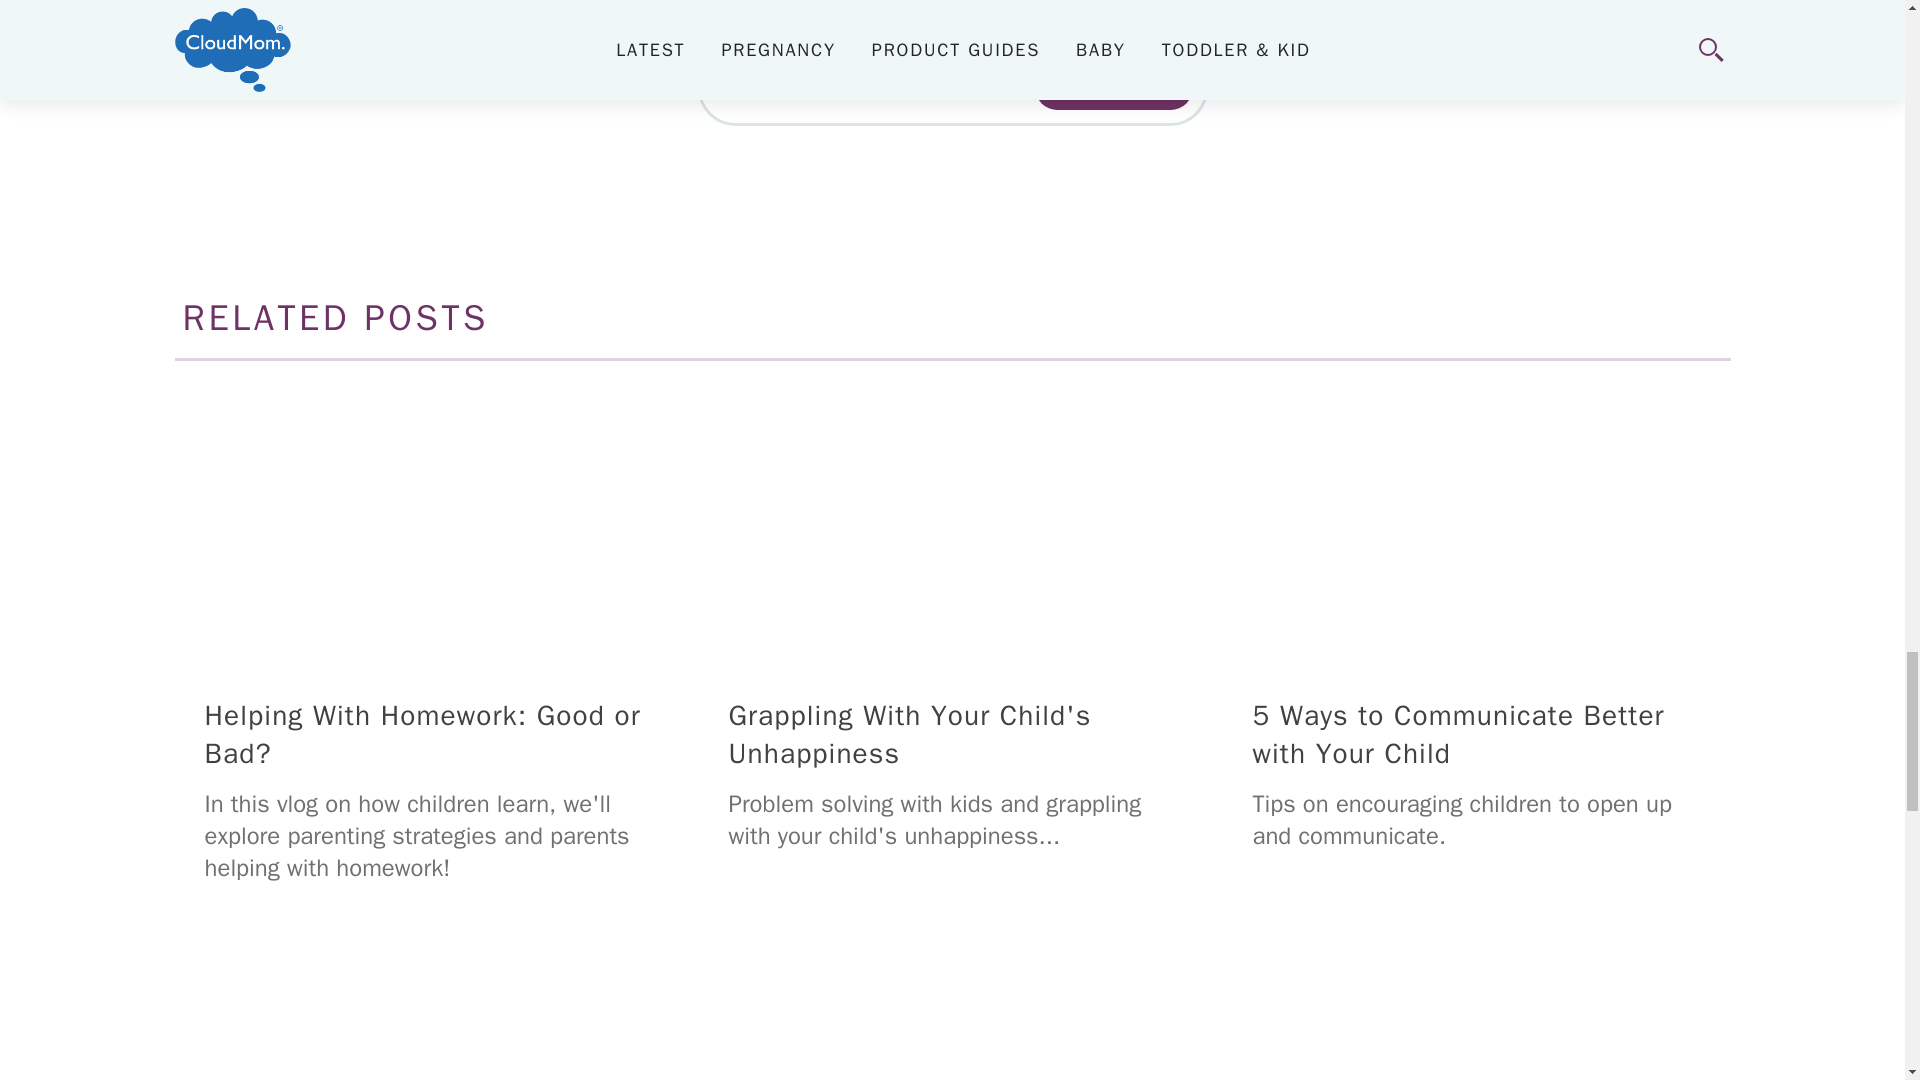 The image size is (1920, 1080). Describe the element at coordinates (1475, 524) in the screenshot. I see `5 Ways to Communicate Better with Your Child` at that location.